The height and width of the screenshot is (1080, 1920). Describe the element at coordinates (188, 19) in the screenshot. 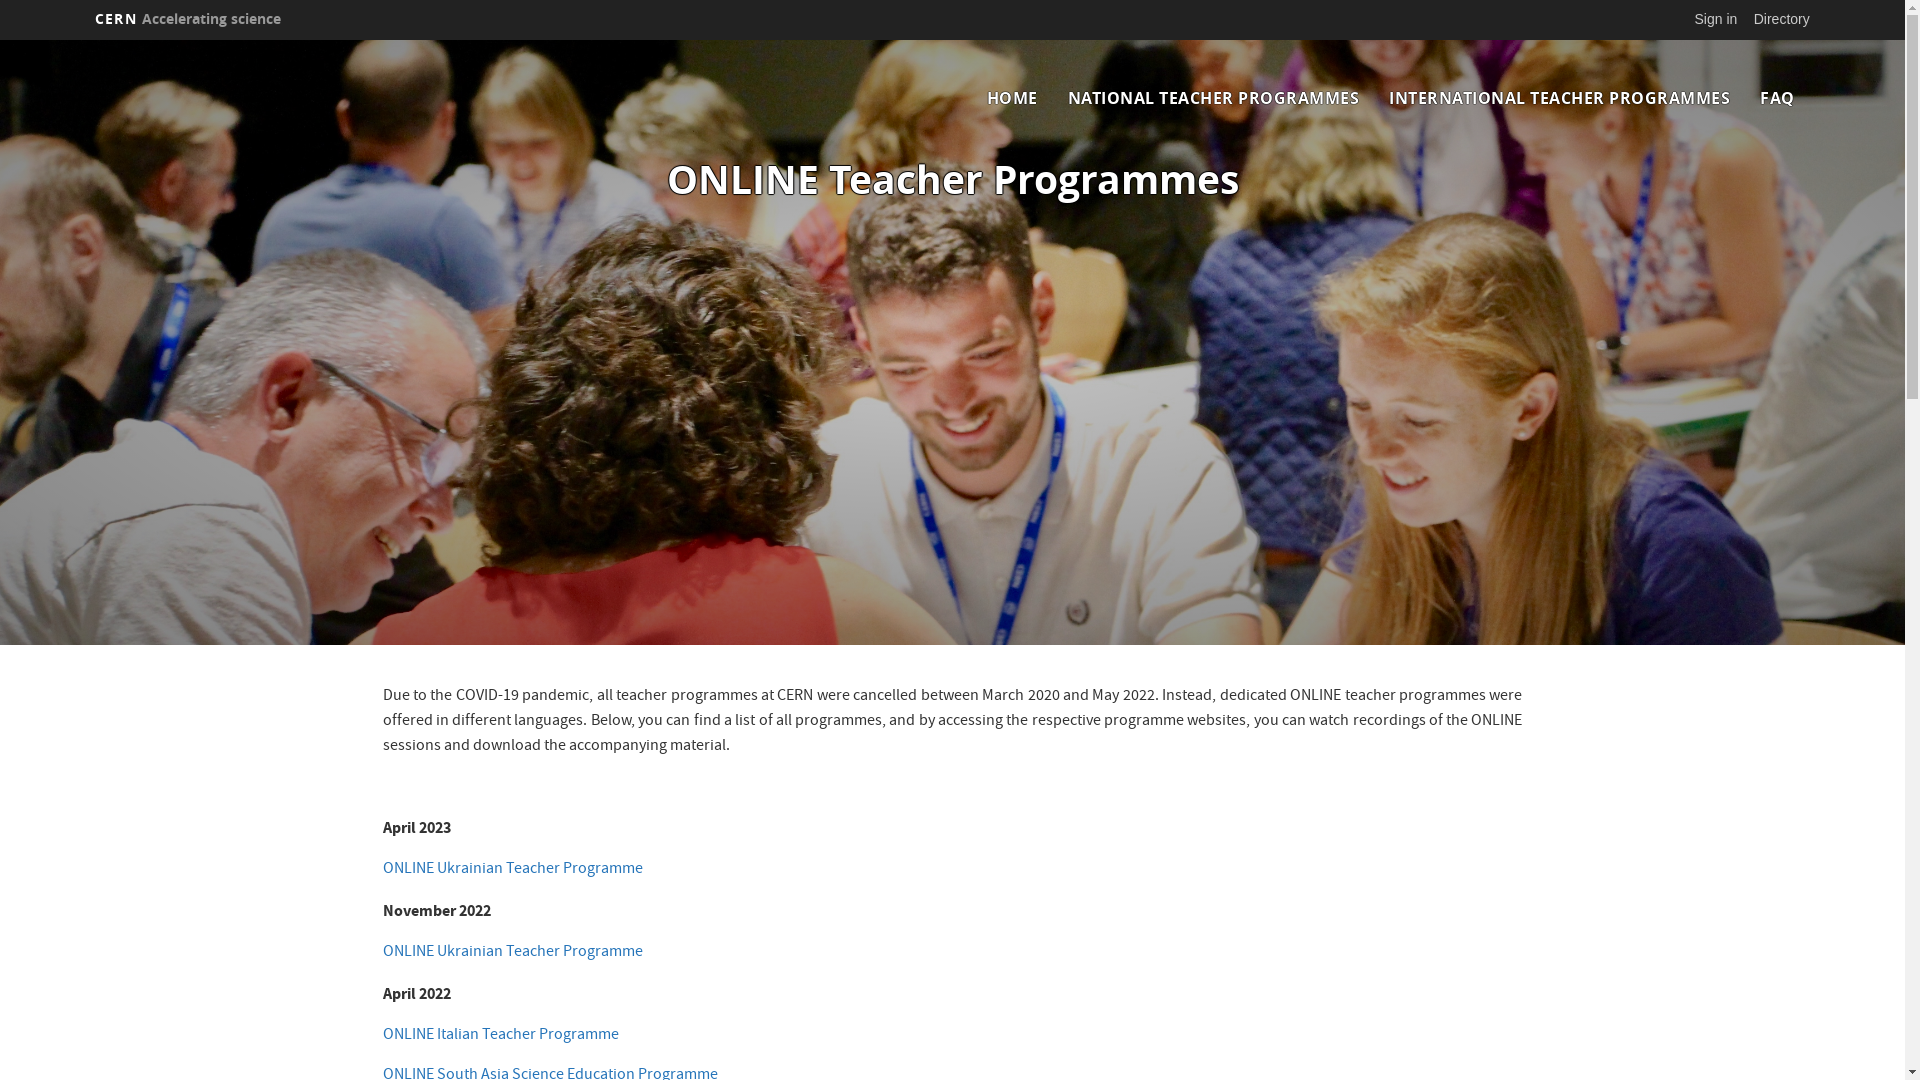

I see `CERN Accelerating science` at that location.